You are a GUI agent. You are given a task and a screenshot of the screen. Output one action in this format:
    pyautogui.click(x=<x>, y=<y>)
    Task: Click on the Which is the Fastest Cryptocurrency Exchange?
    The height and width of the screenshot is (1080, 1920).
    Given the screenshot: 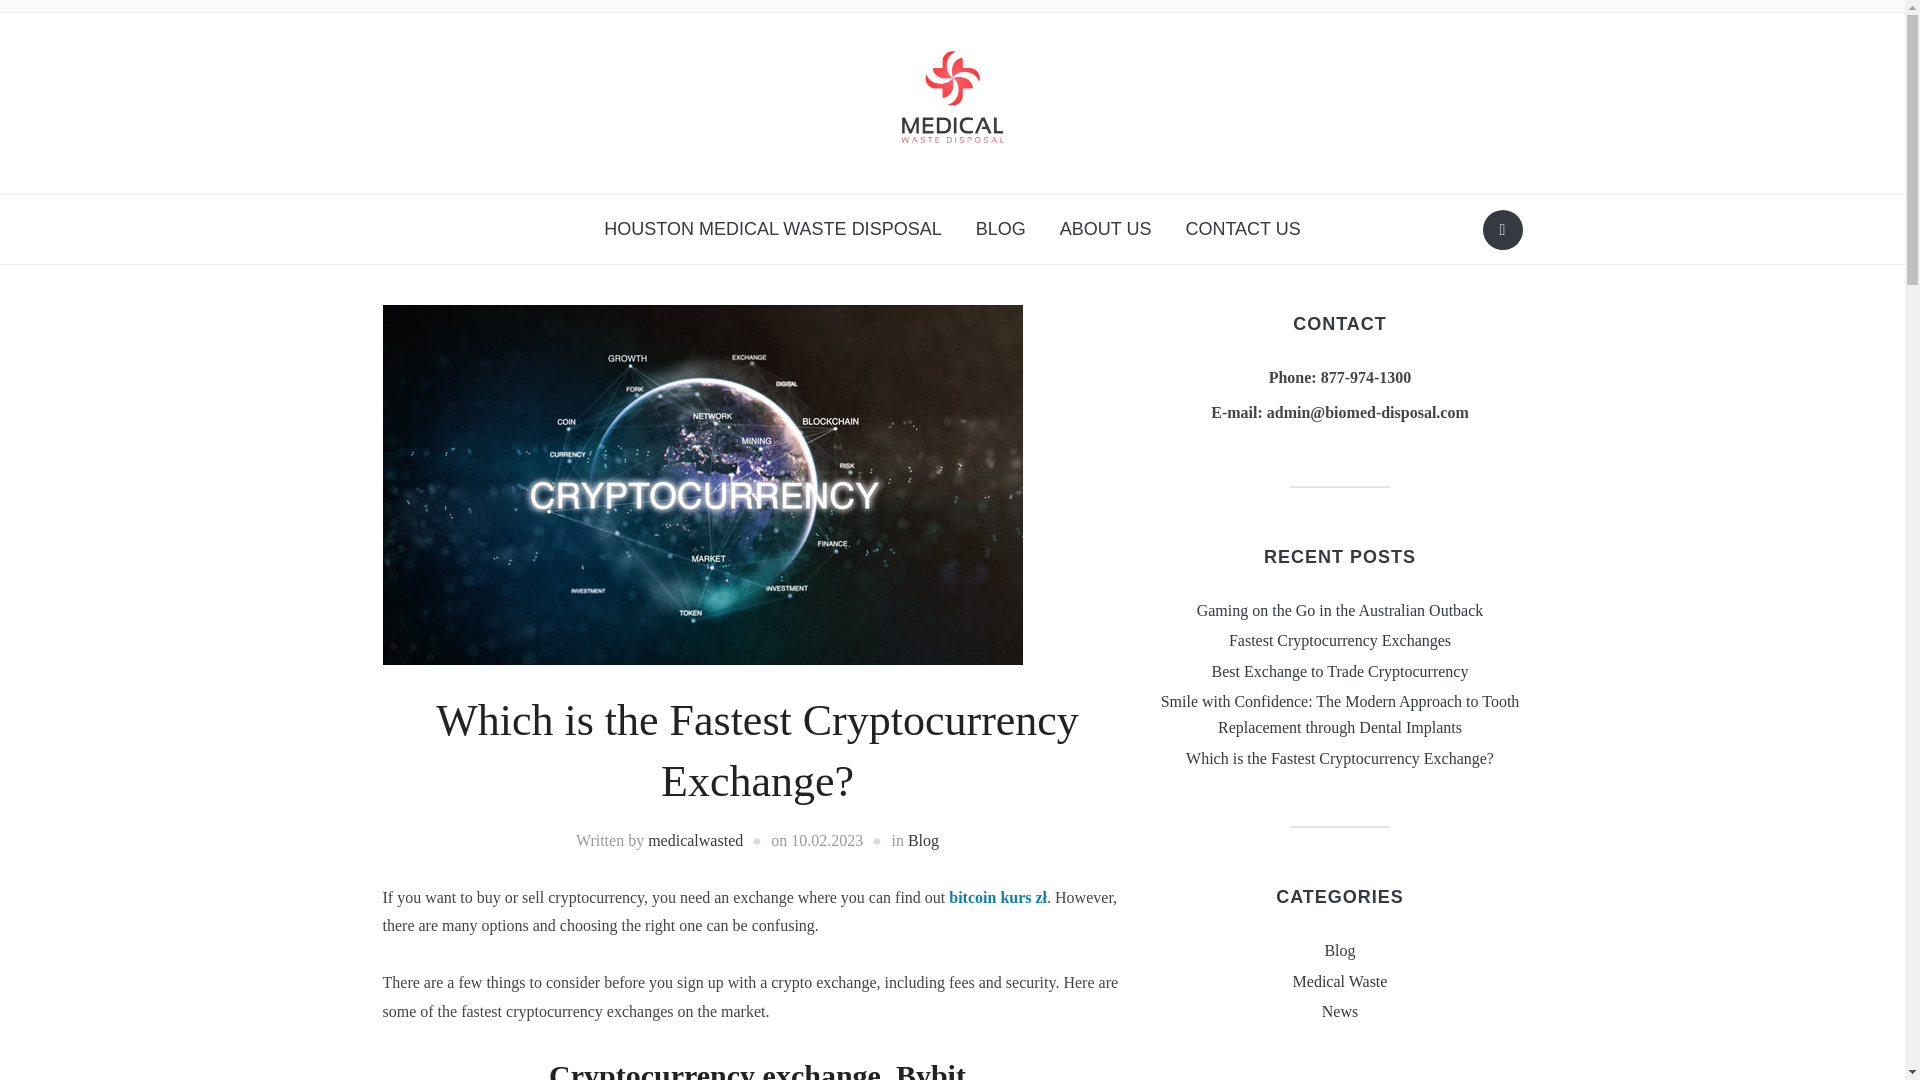 What is the action you would take?
    pyautogui.click(x=1340, y=758)
    